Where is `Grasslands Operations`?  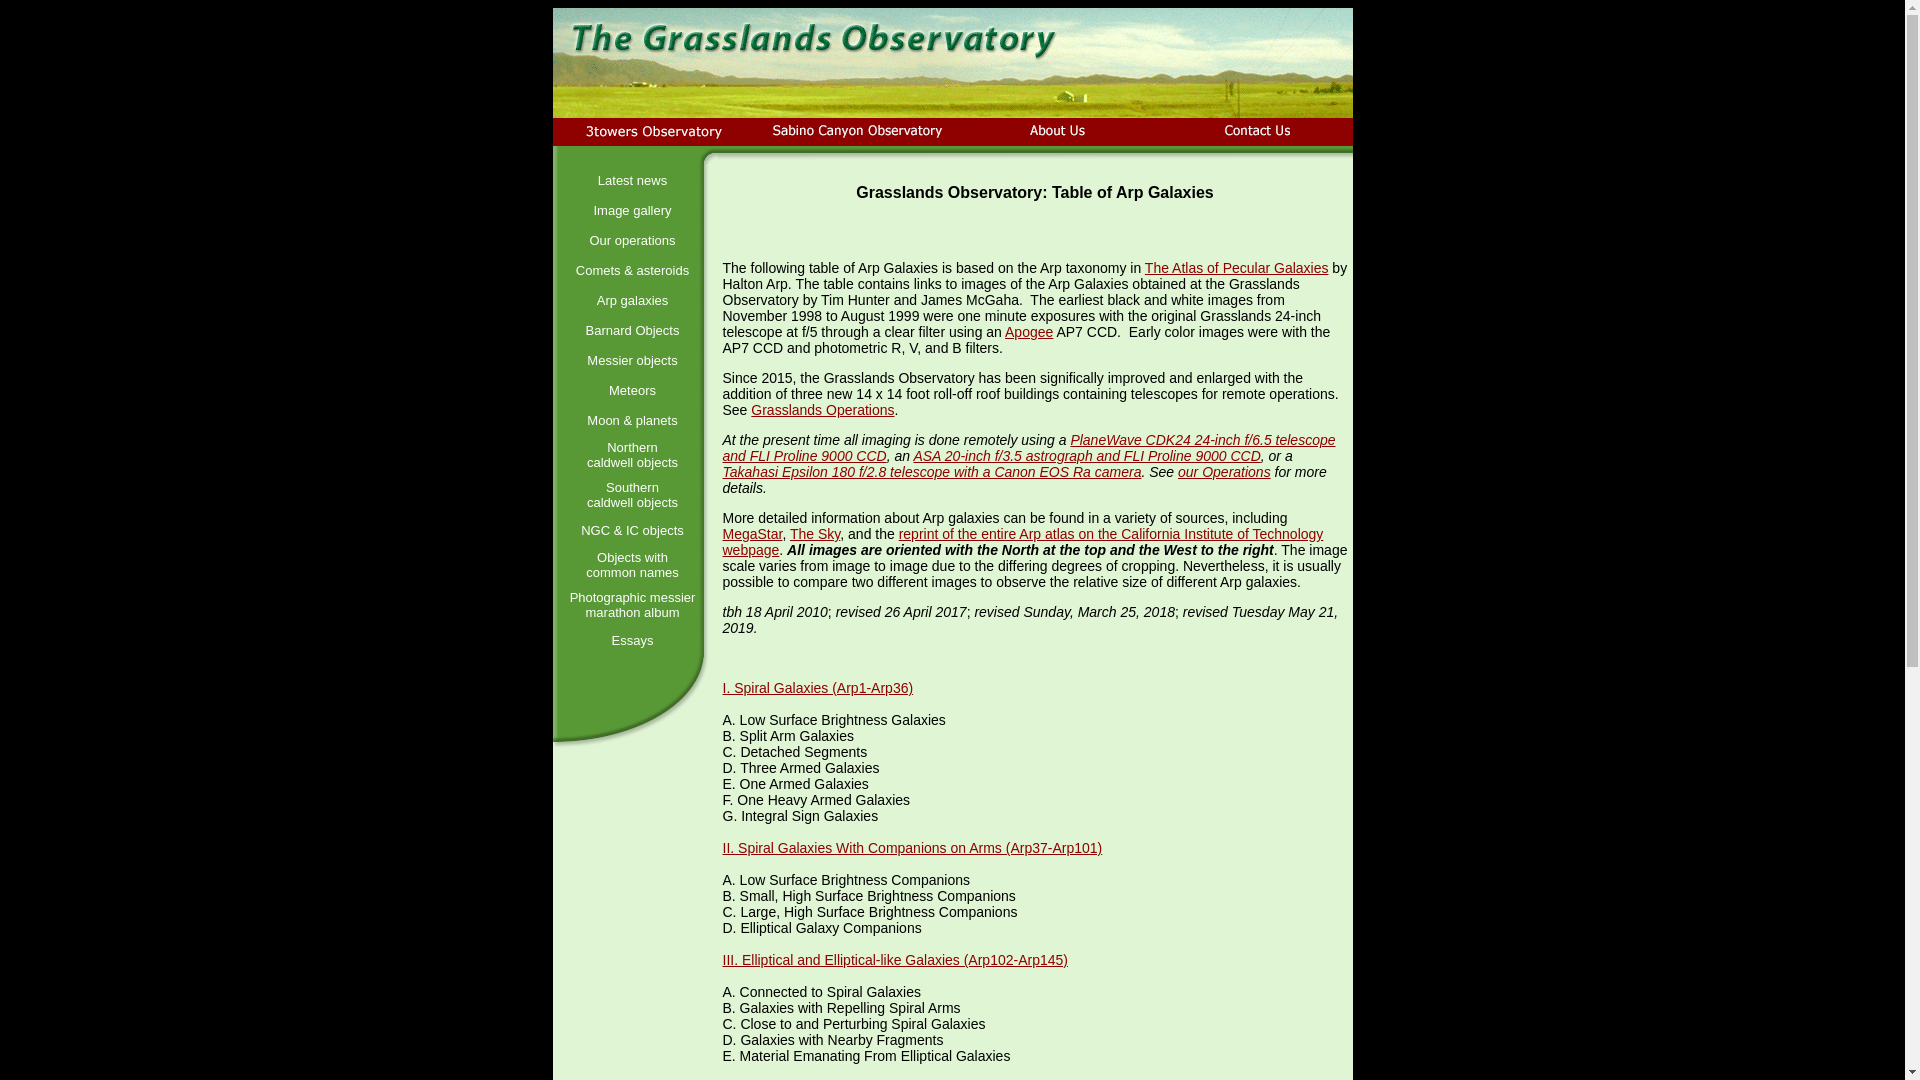 Grasslands Operations is located at coordinates (822, 410).